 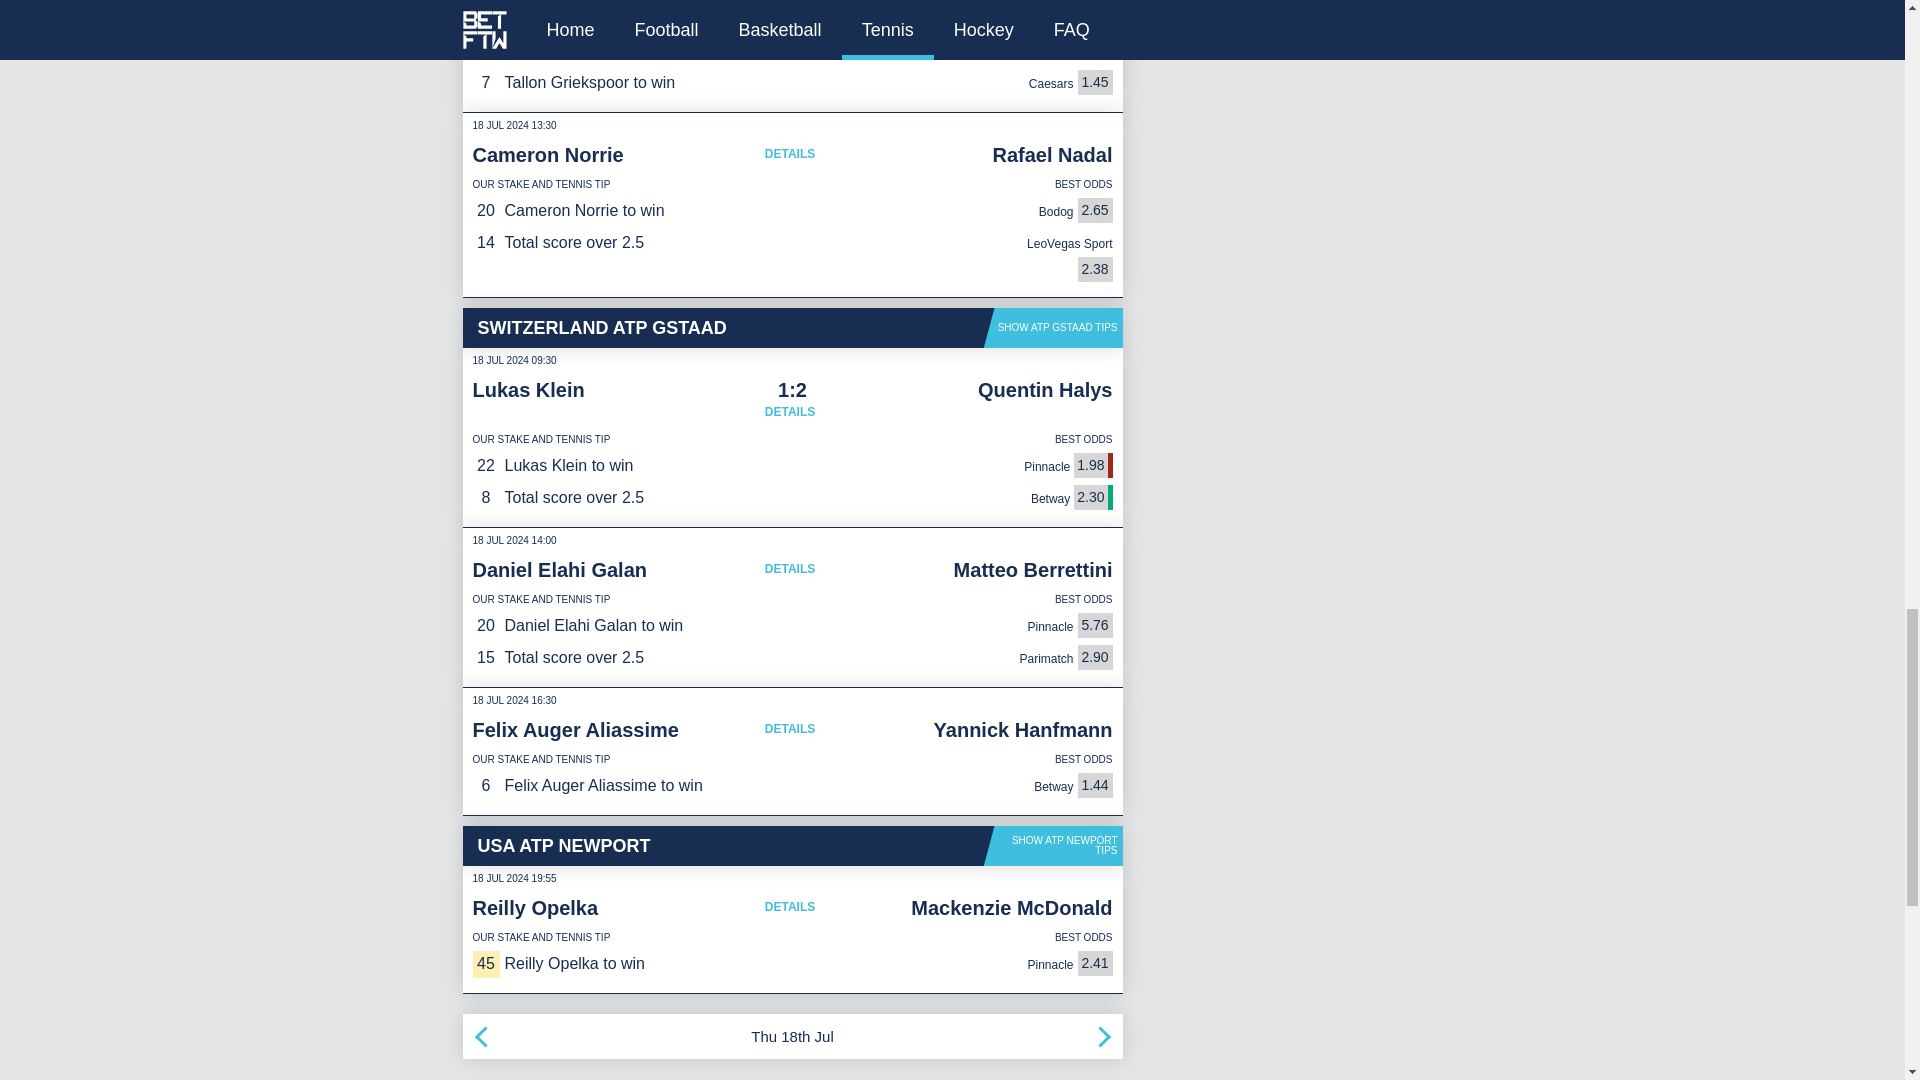 I want to click on SHOW ATP NEWPORT TIPS, so click(x=1054, y=846).